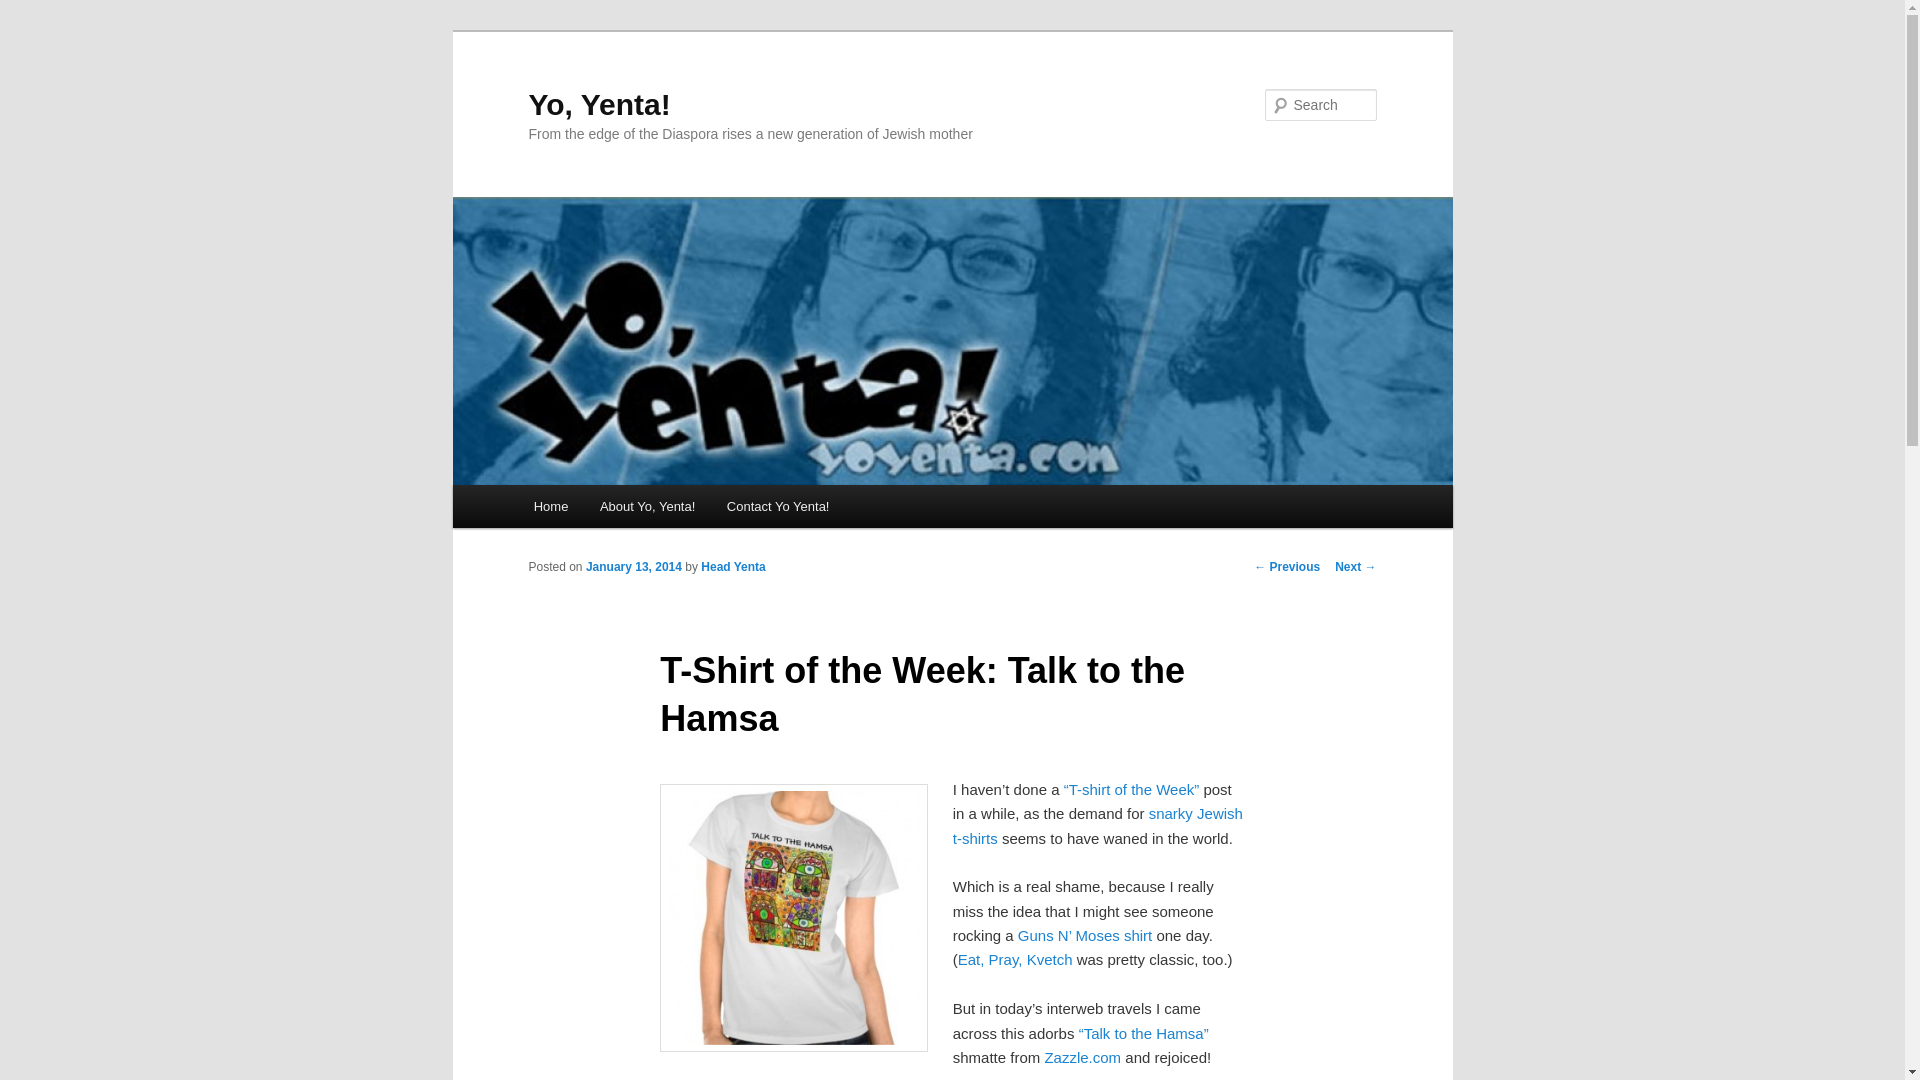  Describe the element at coordinates (1097, 824) in the screenshot. I see `snarky Jewish t-shirts` at that location.